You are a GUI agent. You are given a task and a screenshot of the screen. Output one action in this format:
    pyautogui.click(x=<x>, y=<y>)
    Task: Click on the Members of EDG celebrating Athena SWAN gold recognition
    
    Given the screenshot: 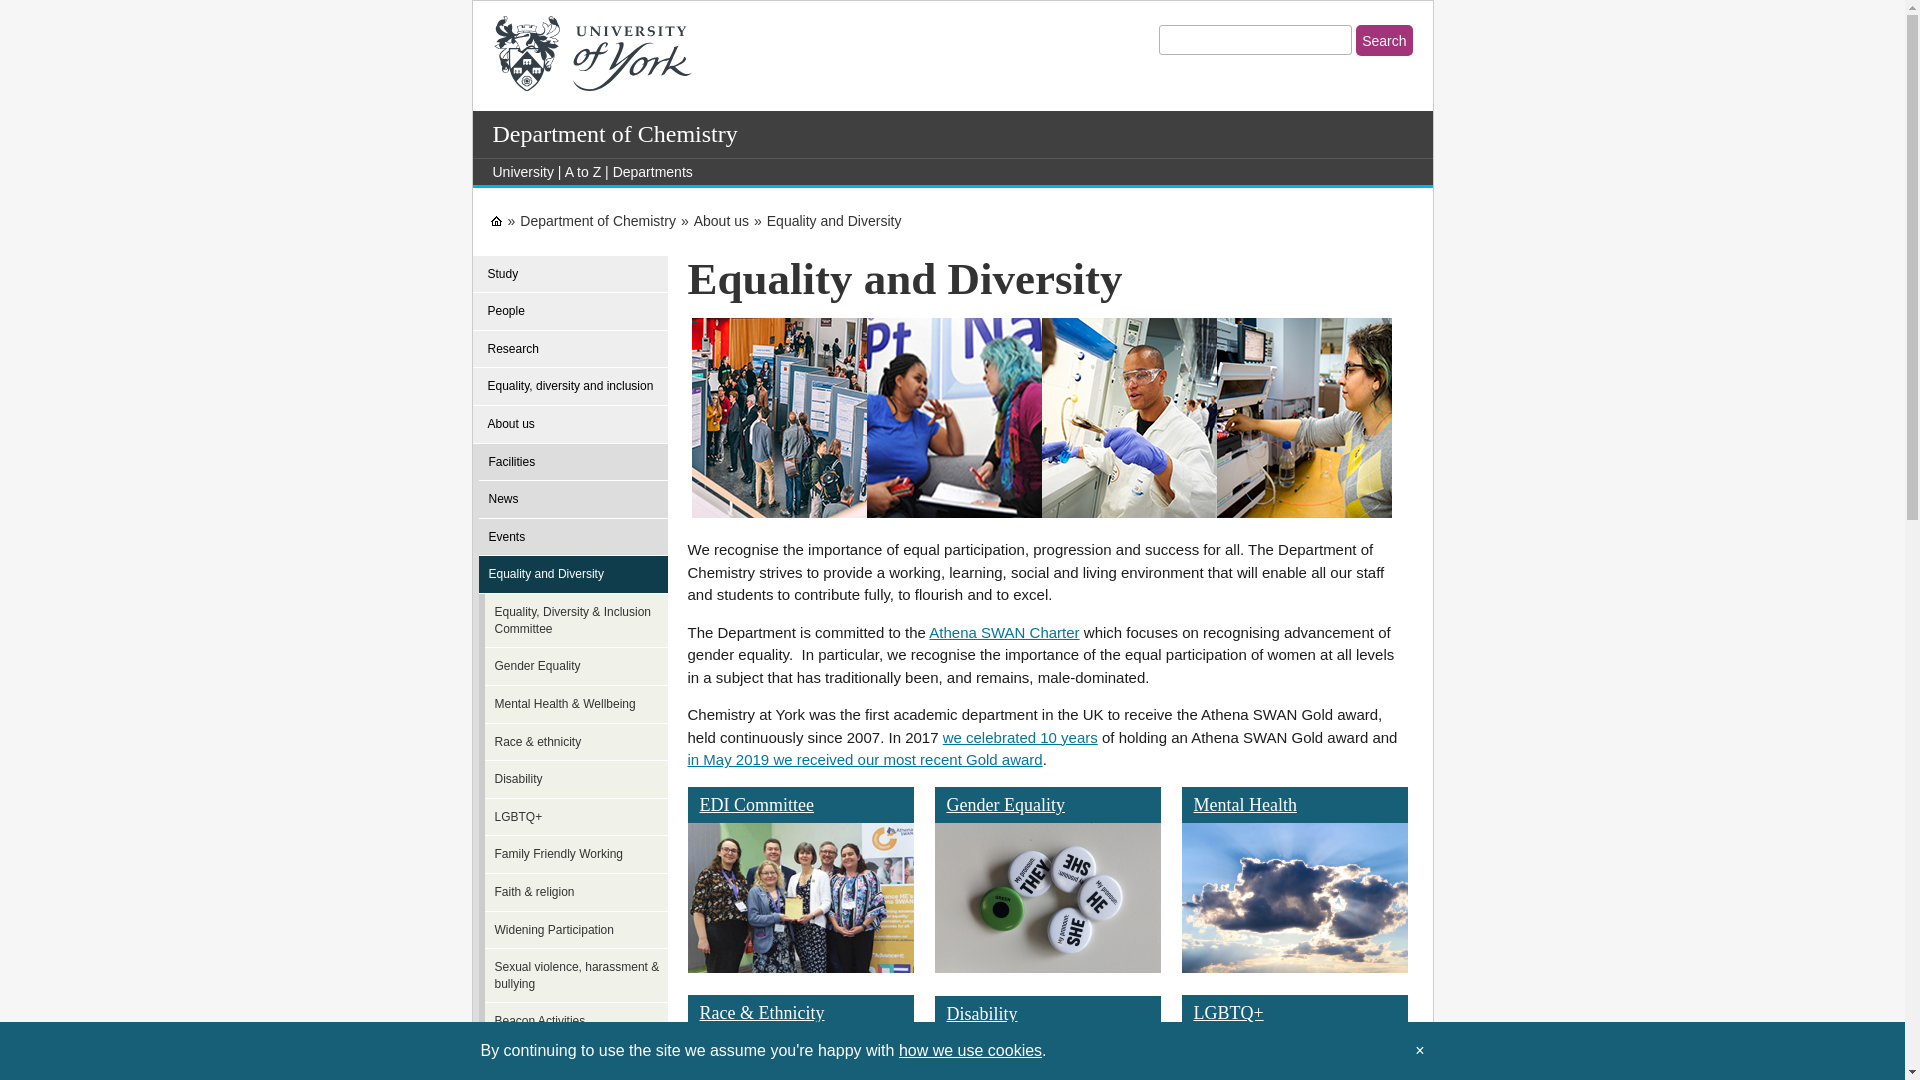 What is the action you would take?
    pyautogui.click(x=800, y=898)
    